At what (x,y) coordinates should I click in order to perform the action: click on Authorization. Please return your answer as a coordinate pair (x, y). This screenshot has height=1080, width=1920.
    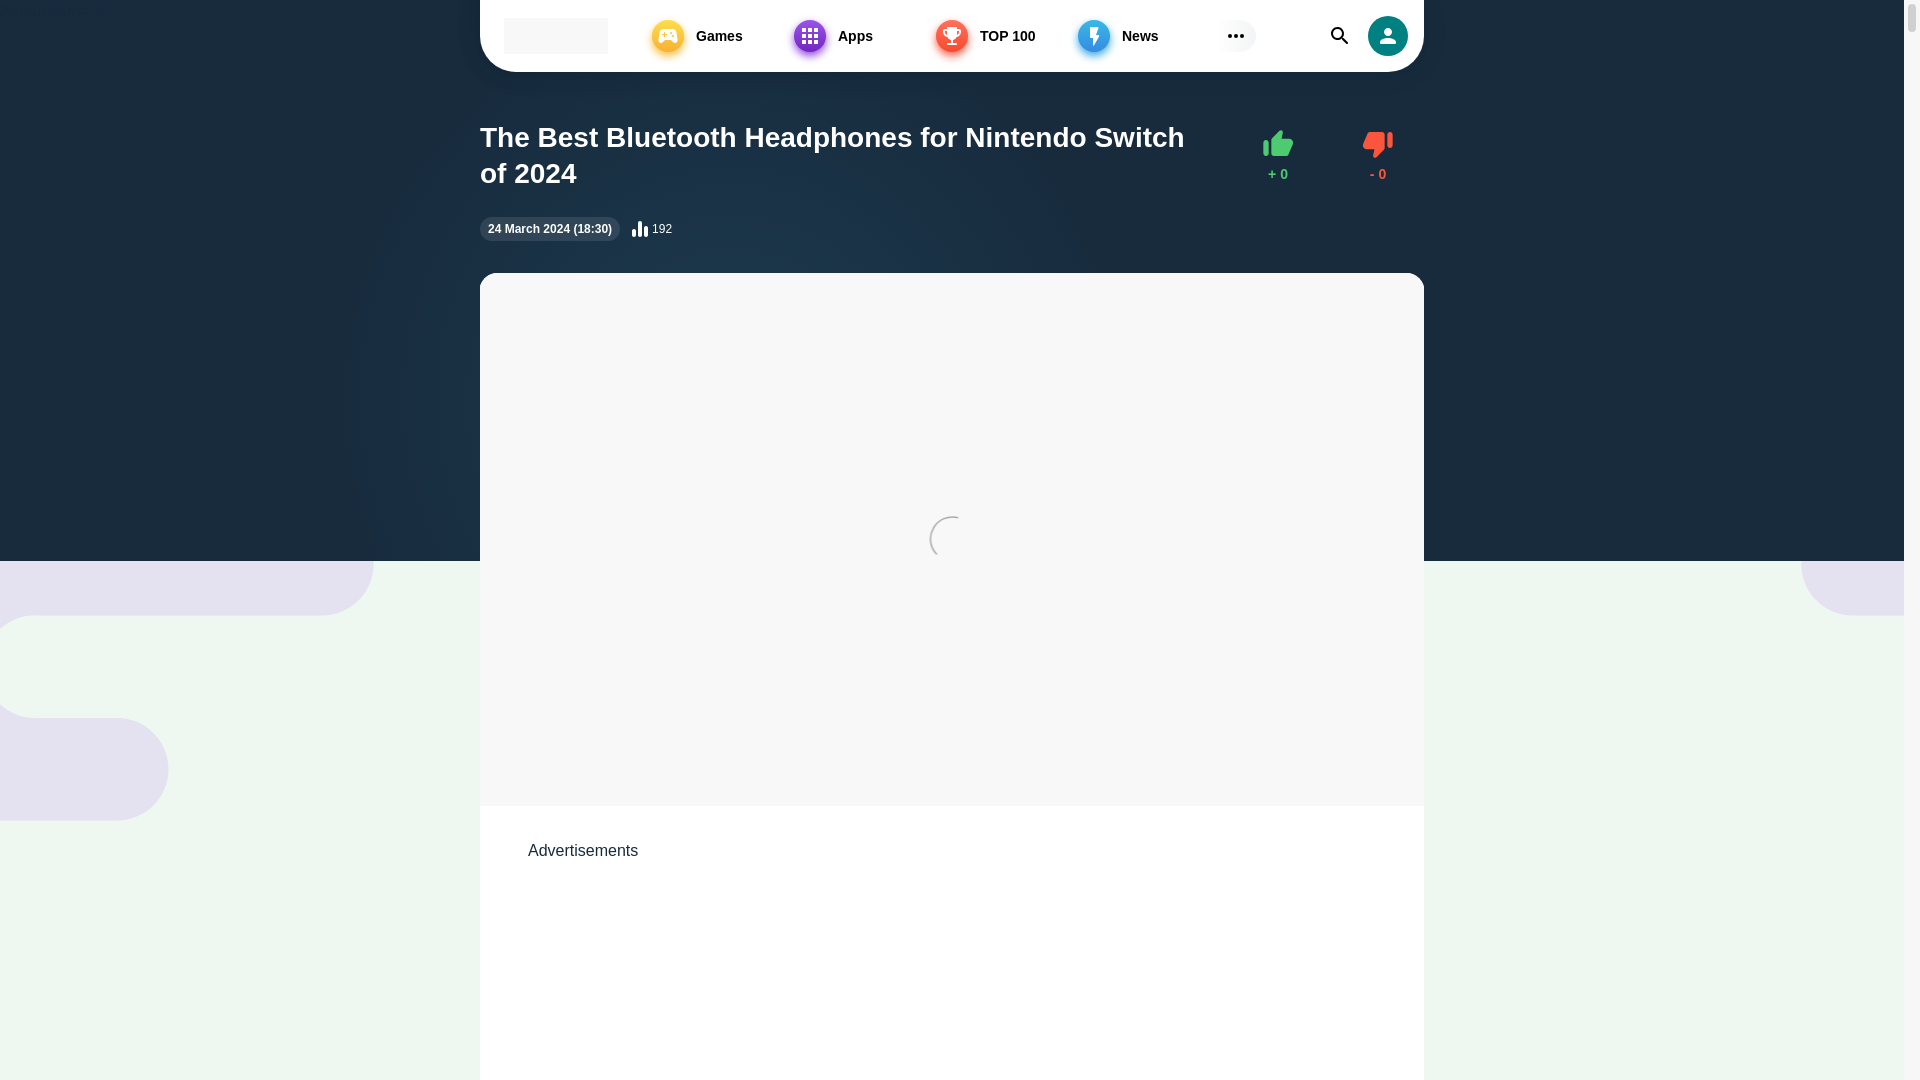
    Looking at the image, I should click on (952, 972).